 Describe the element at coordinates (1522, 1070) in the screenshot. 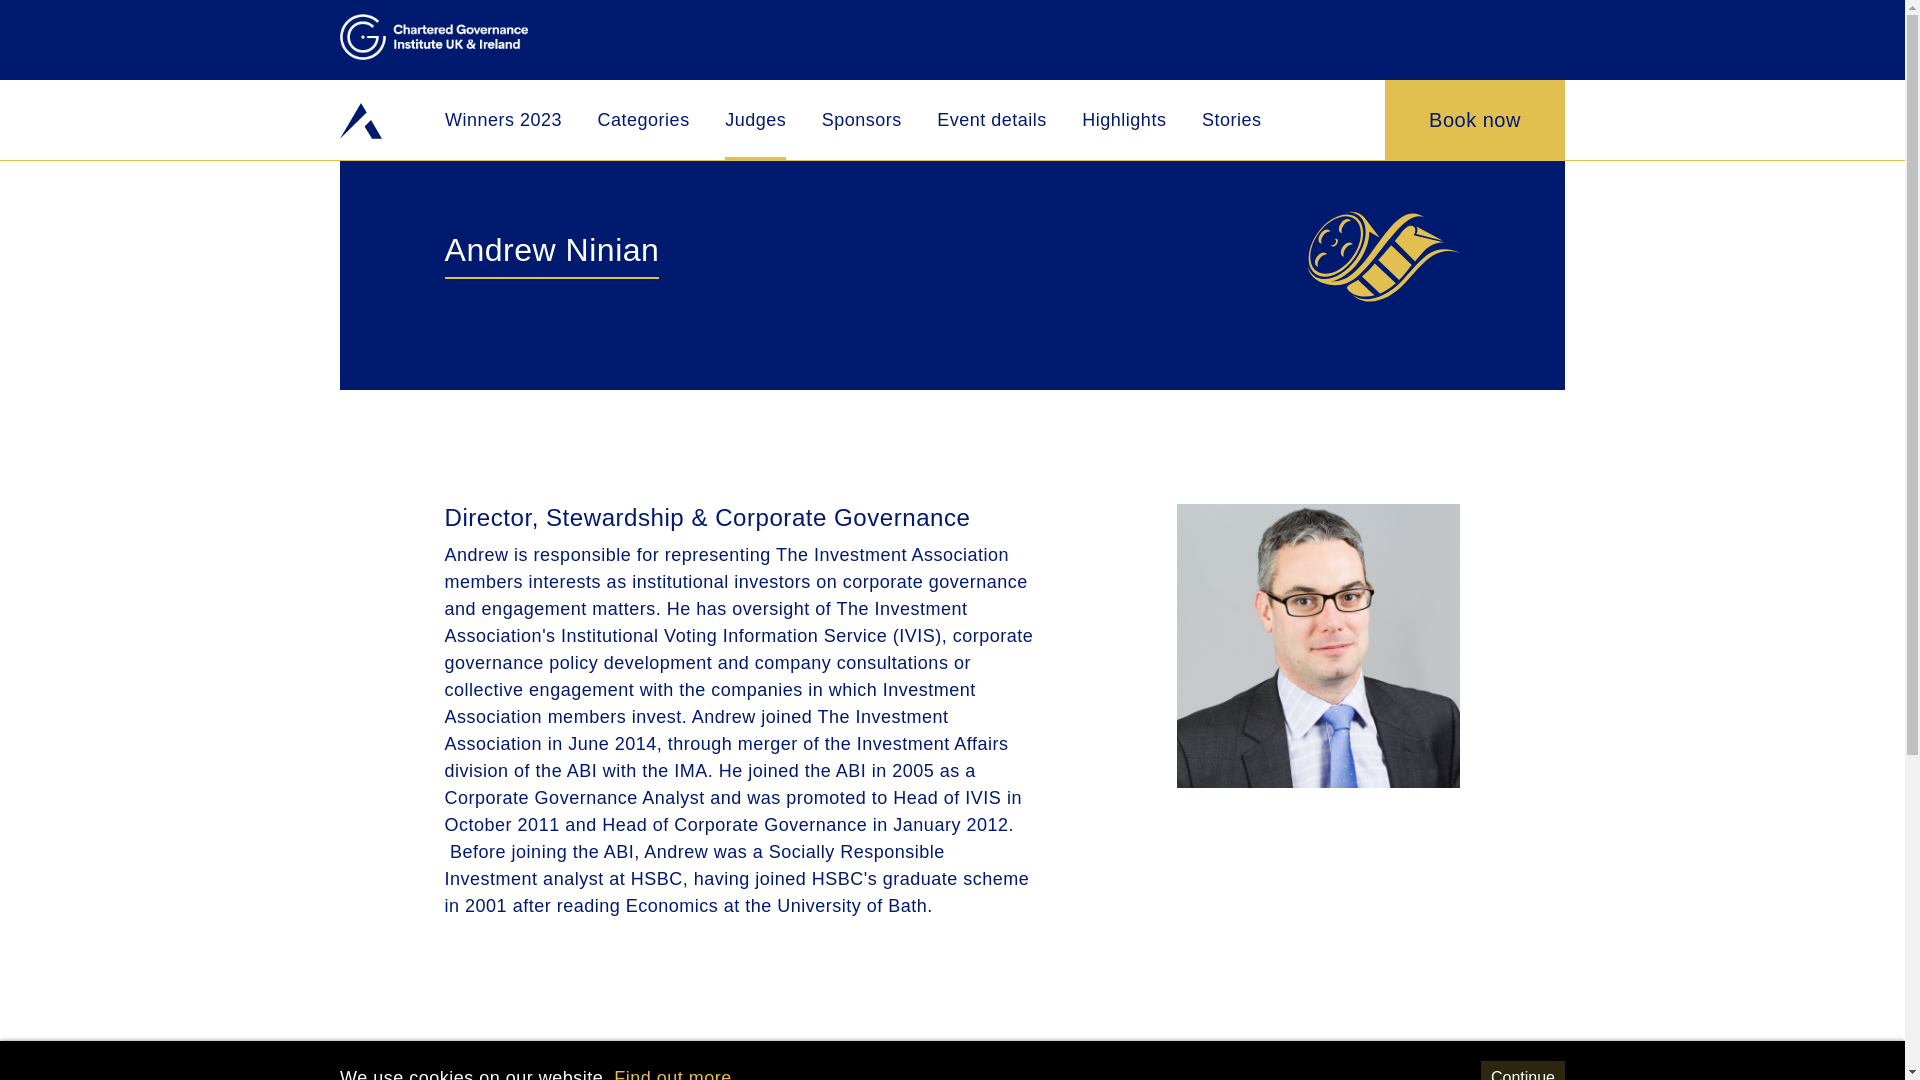

I see `Continue` at that location.